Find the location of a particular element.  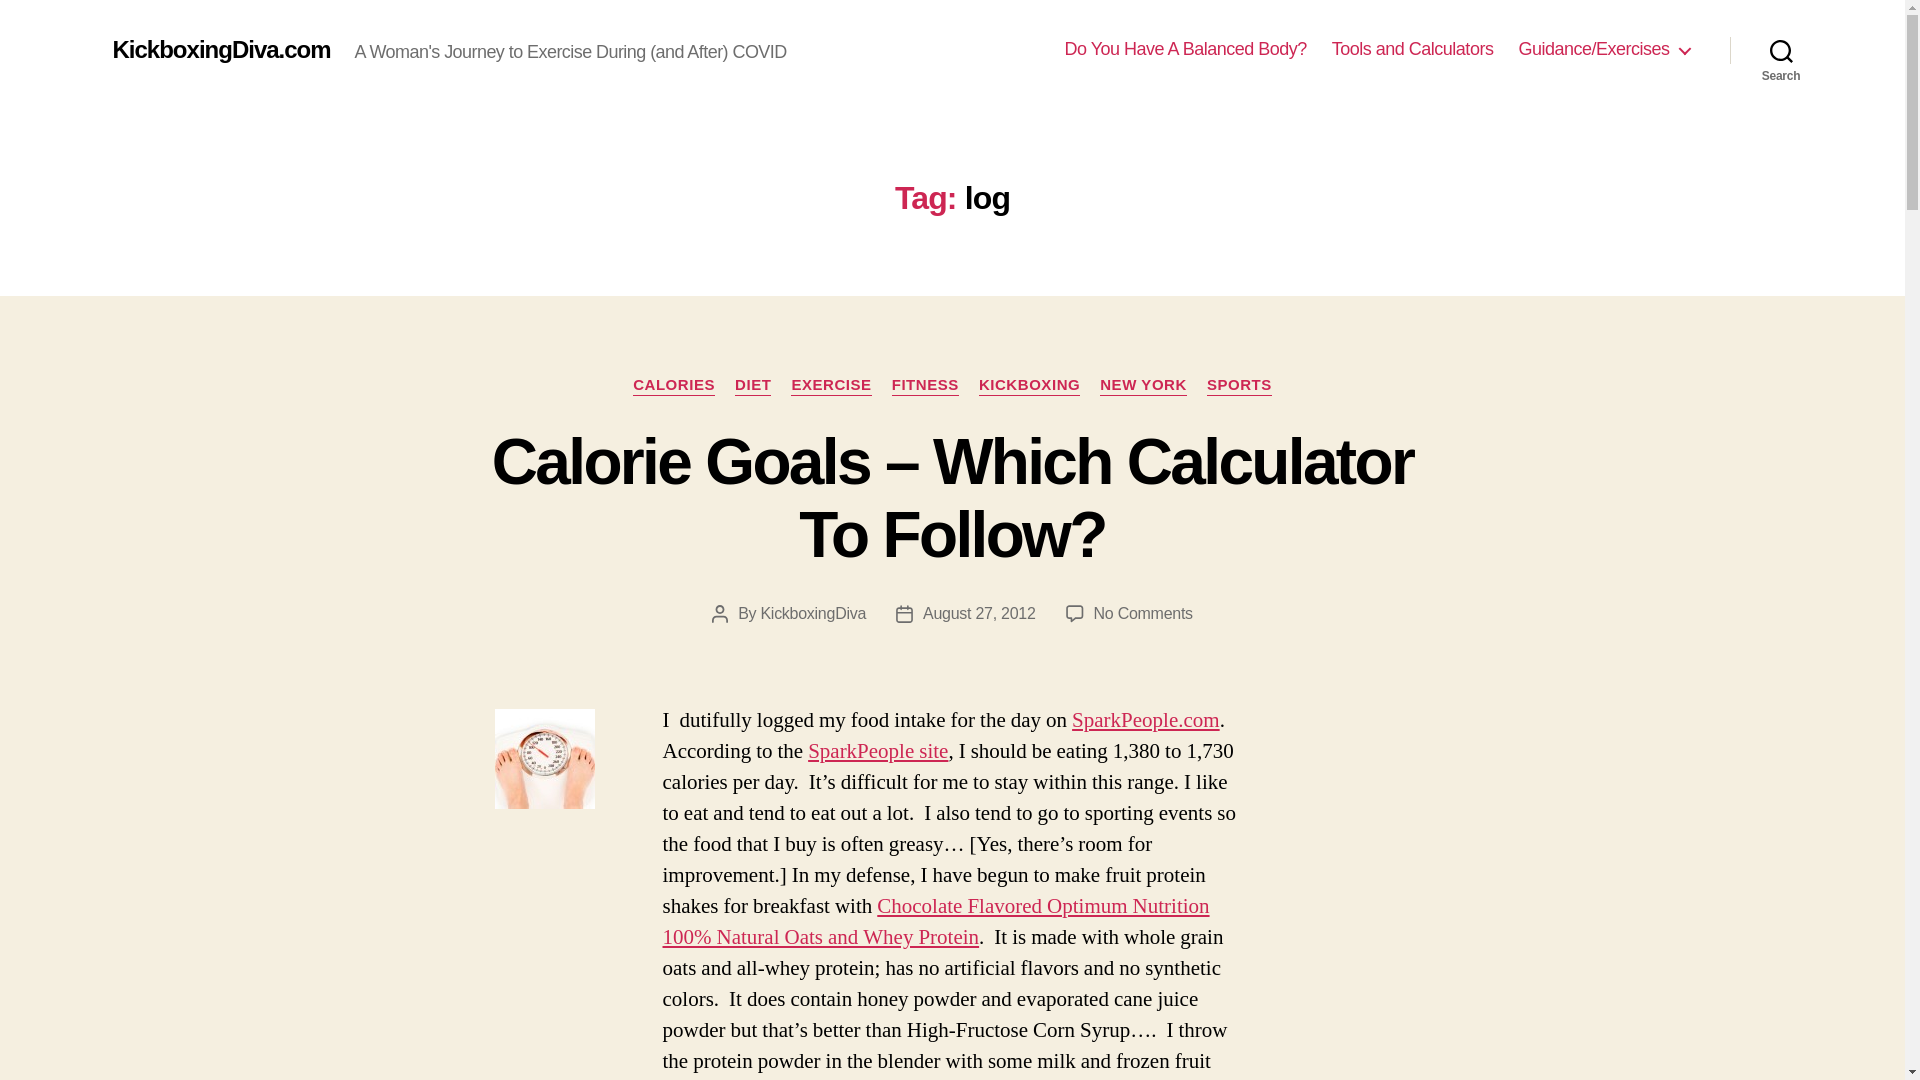

KickboxingDiva.com is located at coordinates (220, 49).